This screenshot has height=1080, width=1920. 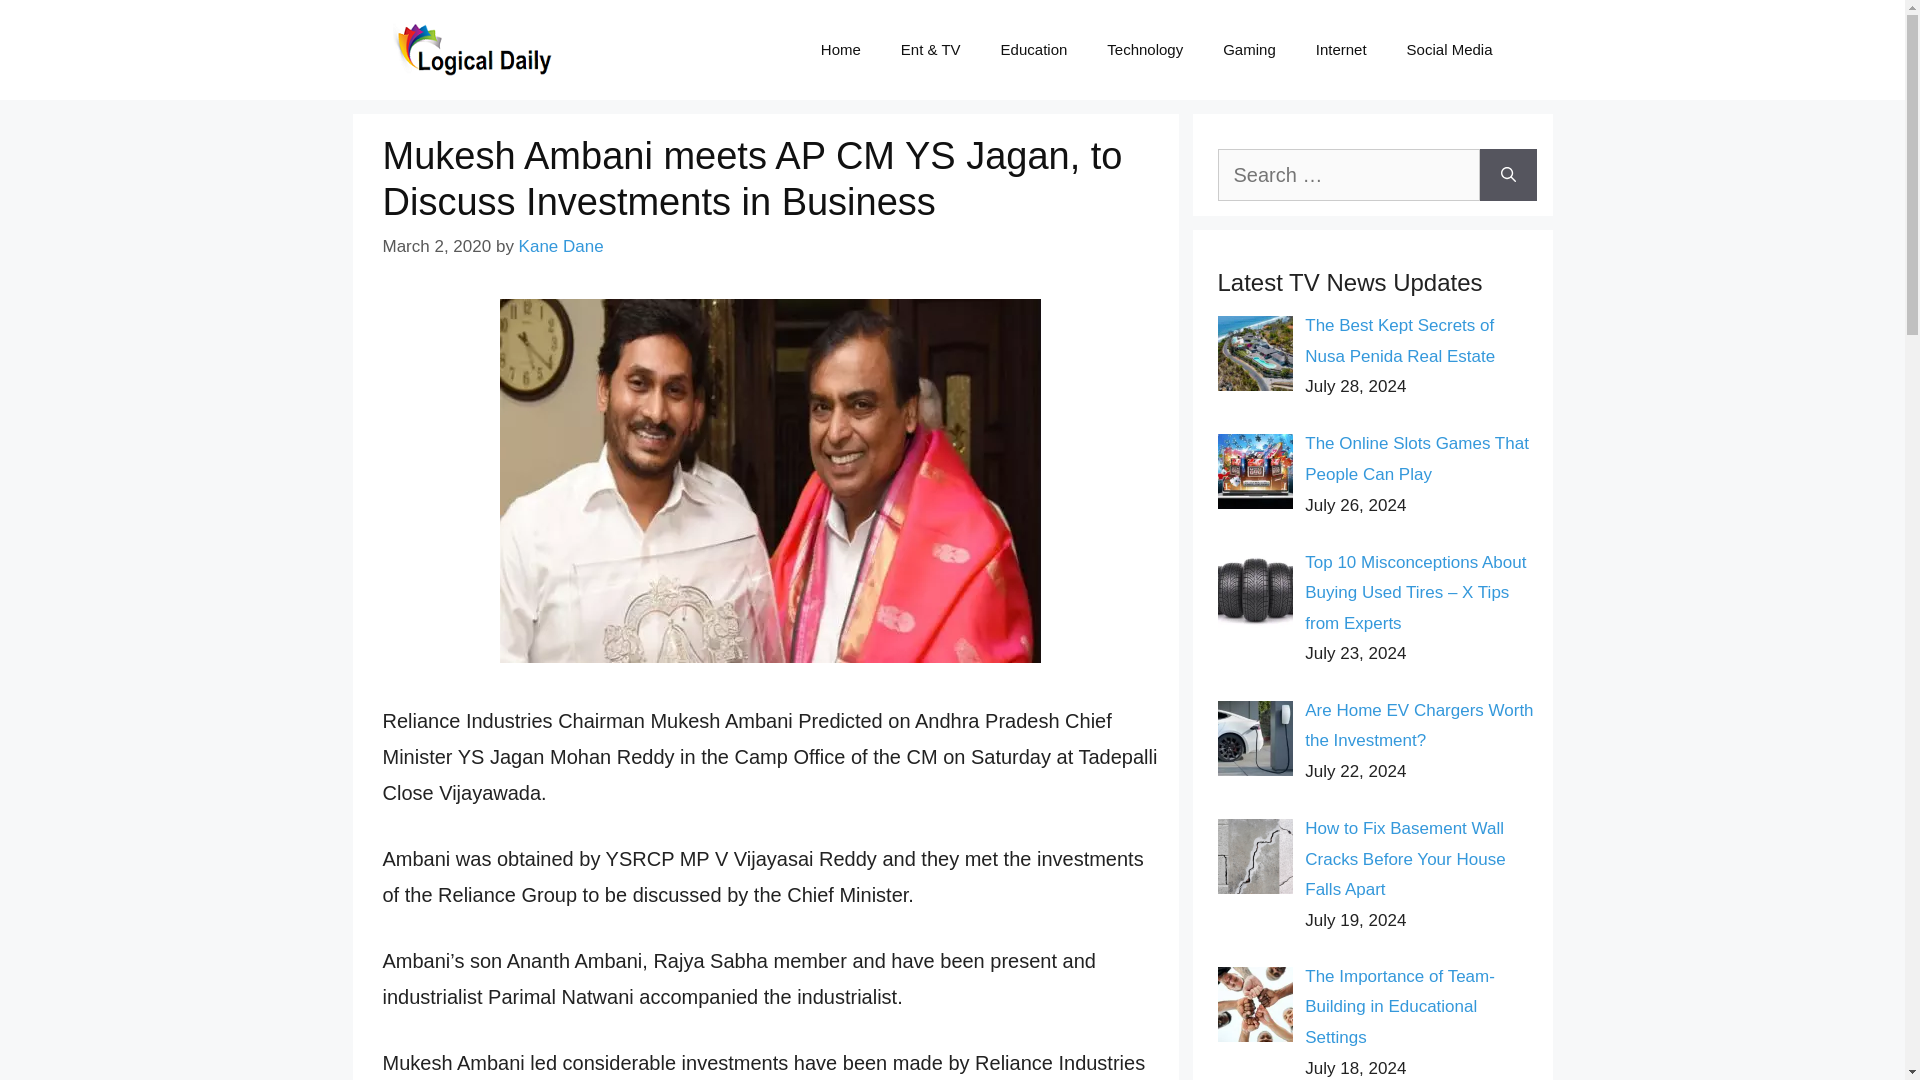 I want to click on Search for:, so click(x=1348, y=174).